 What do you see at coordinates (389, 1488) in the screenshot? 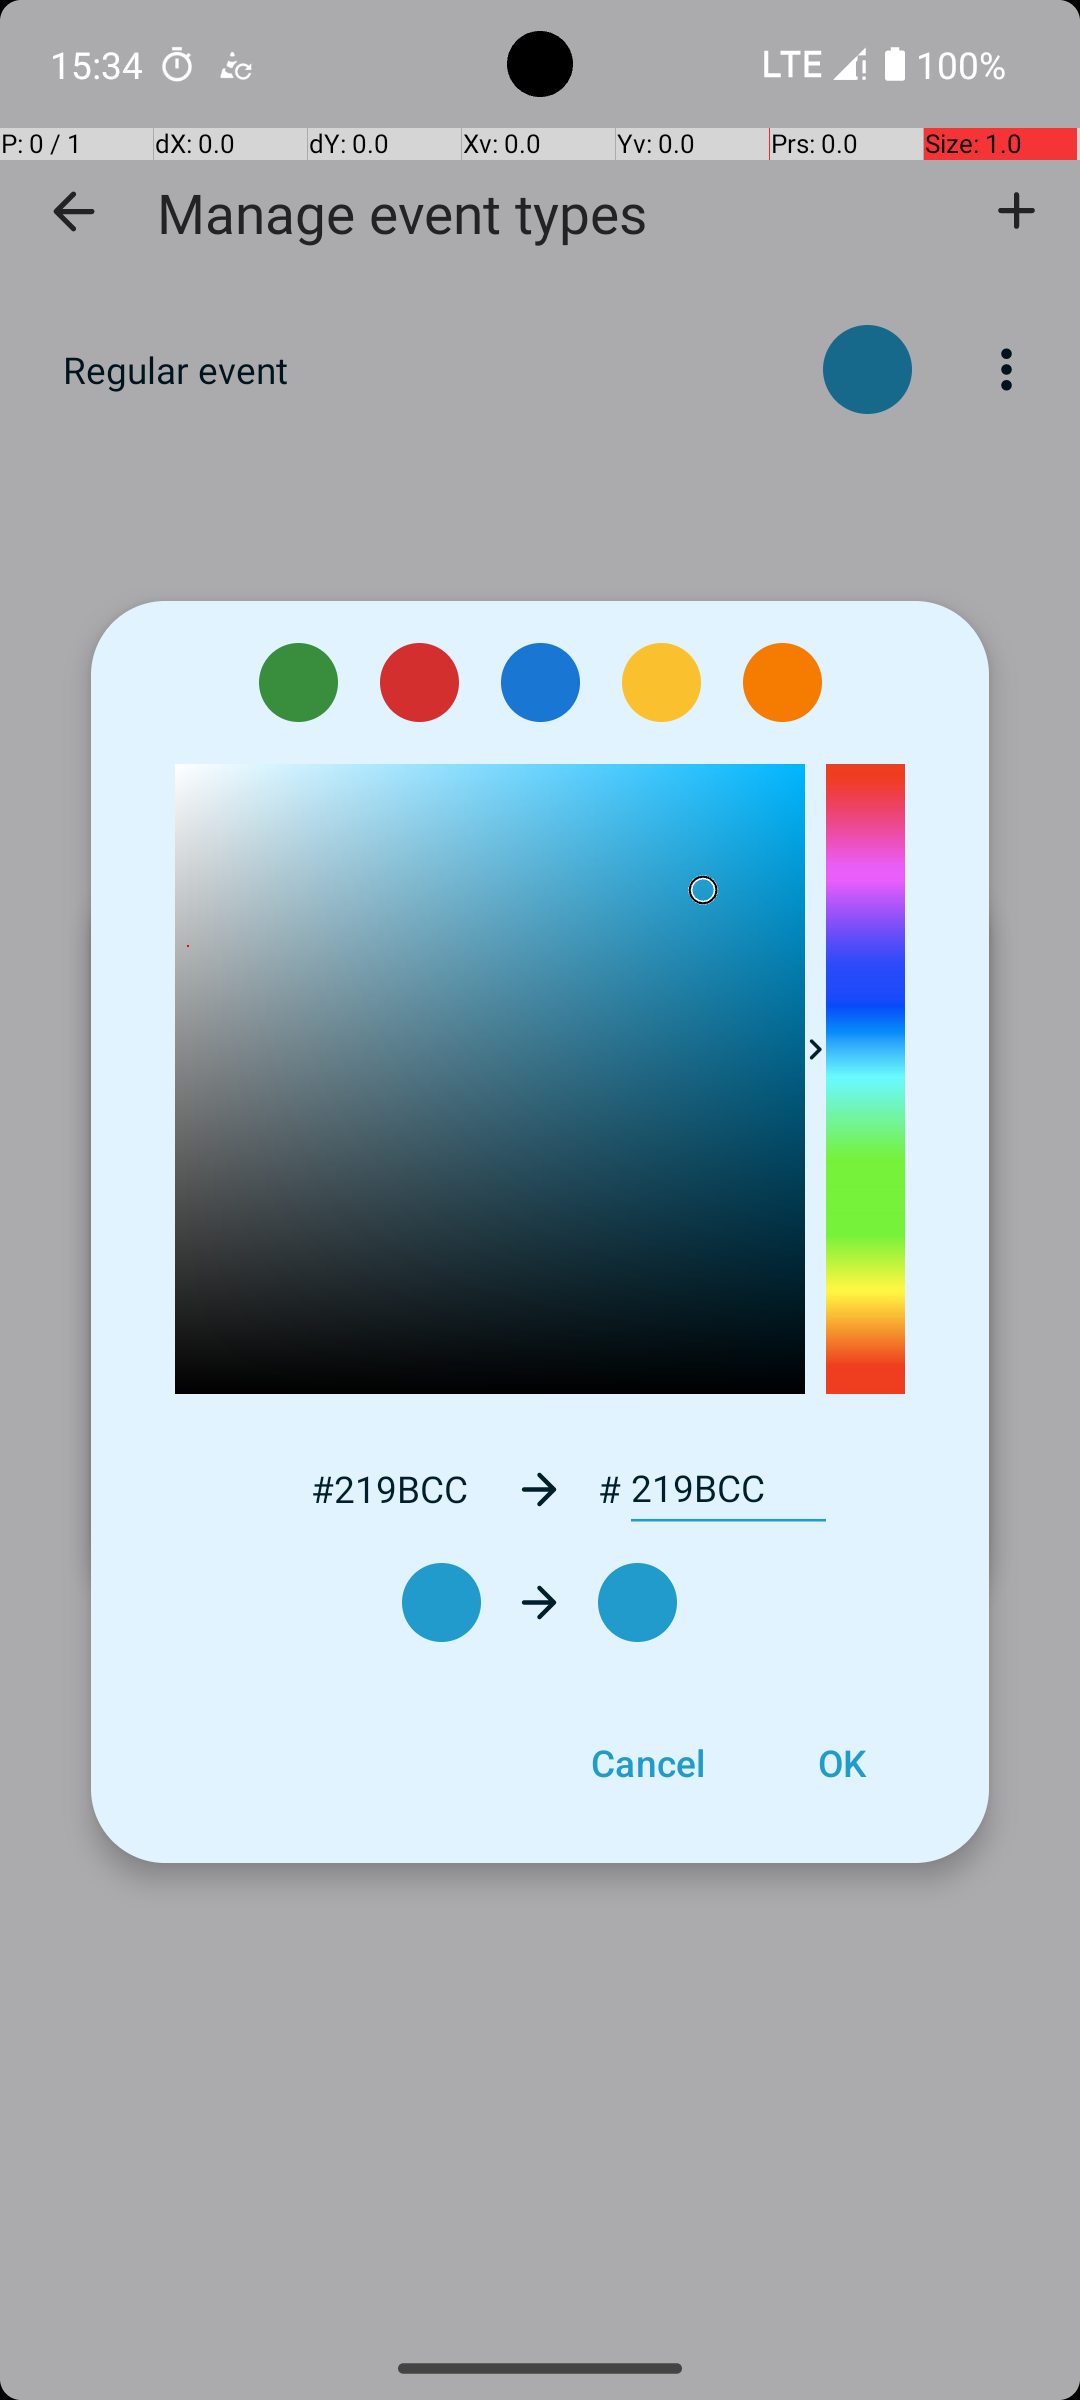
I see `#219BCC` at bounding box center [389, 1488].